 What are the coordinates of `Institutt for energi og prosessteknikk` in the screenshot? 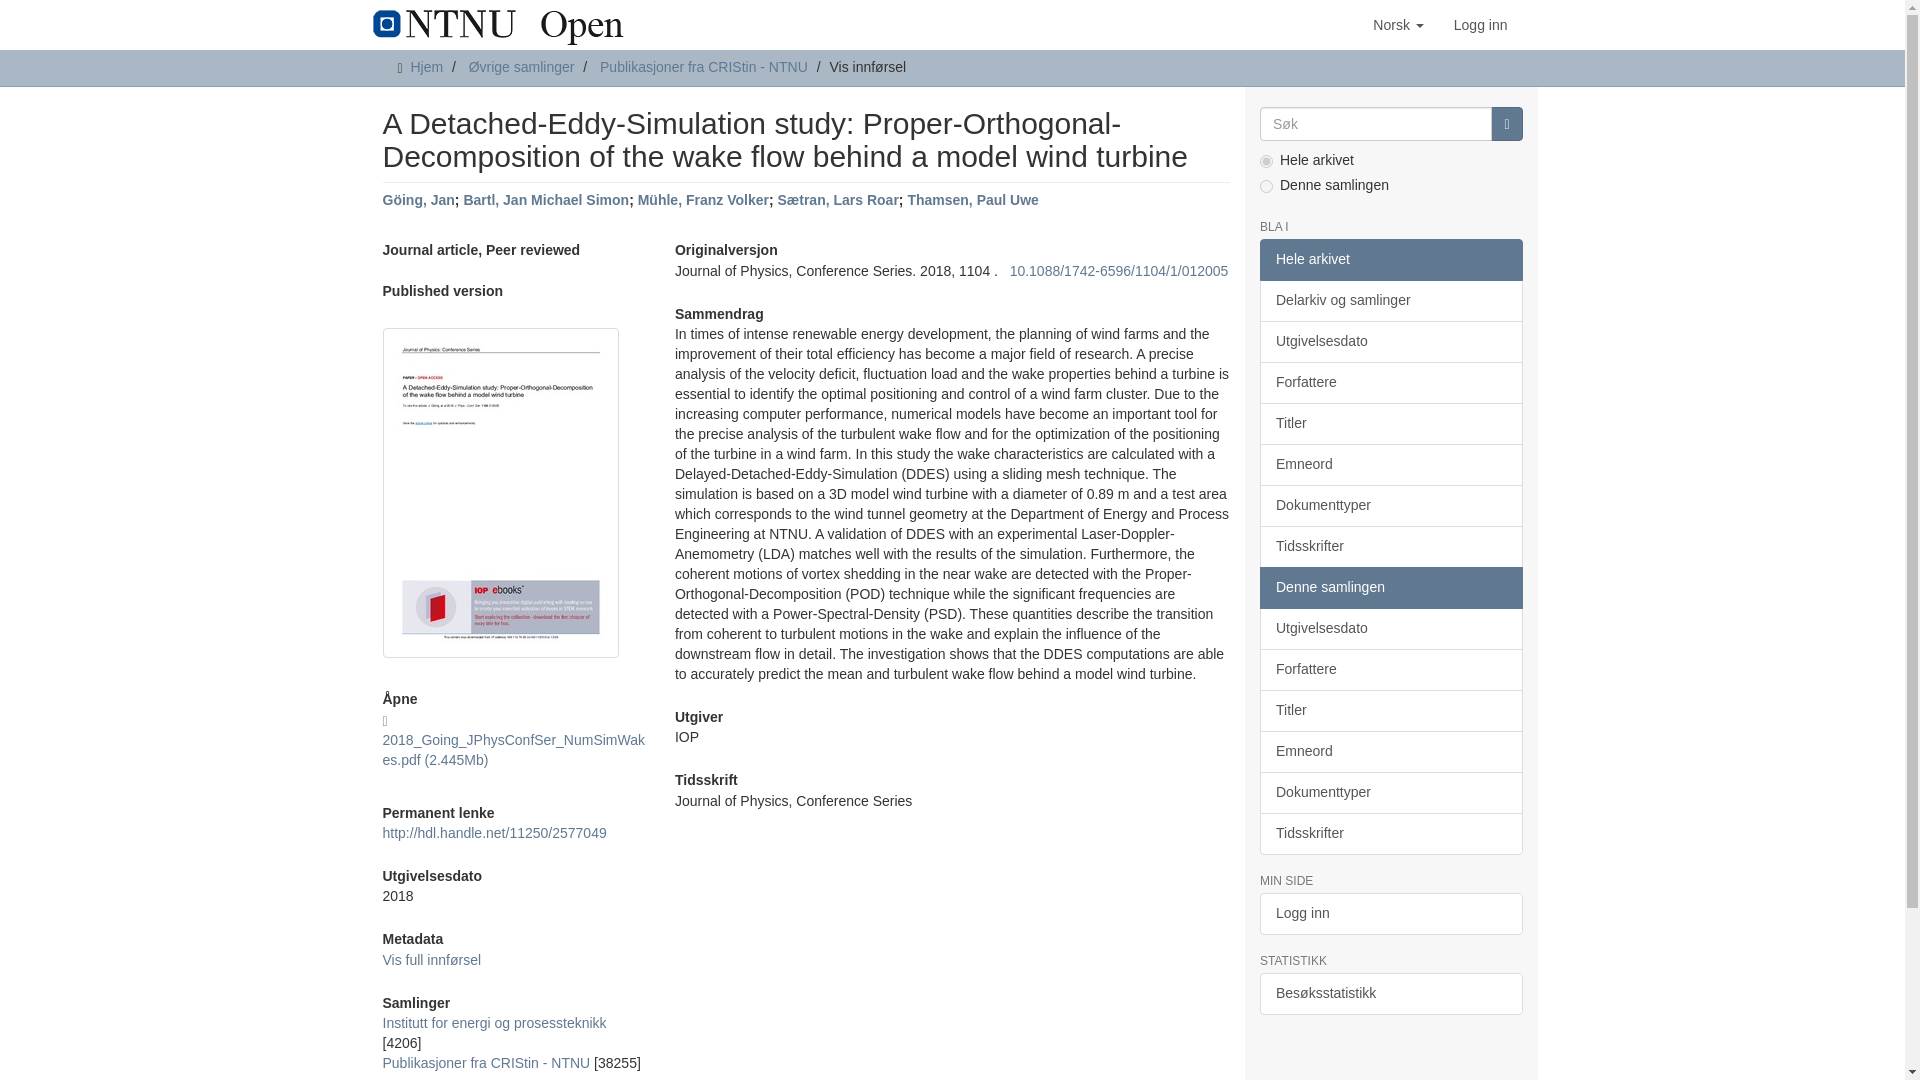 It's located at (494, 1023).